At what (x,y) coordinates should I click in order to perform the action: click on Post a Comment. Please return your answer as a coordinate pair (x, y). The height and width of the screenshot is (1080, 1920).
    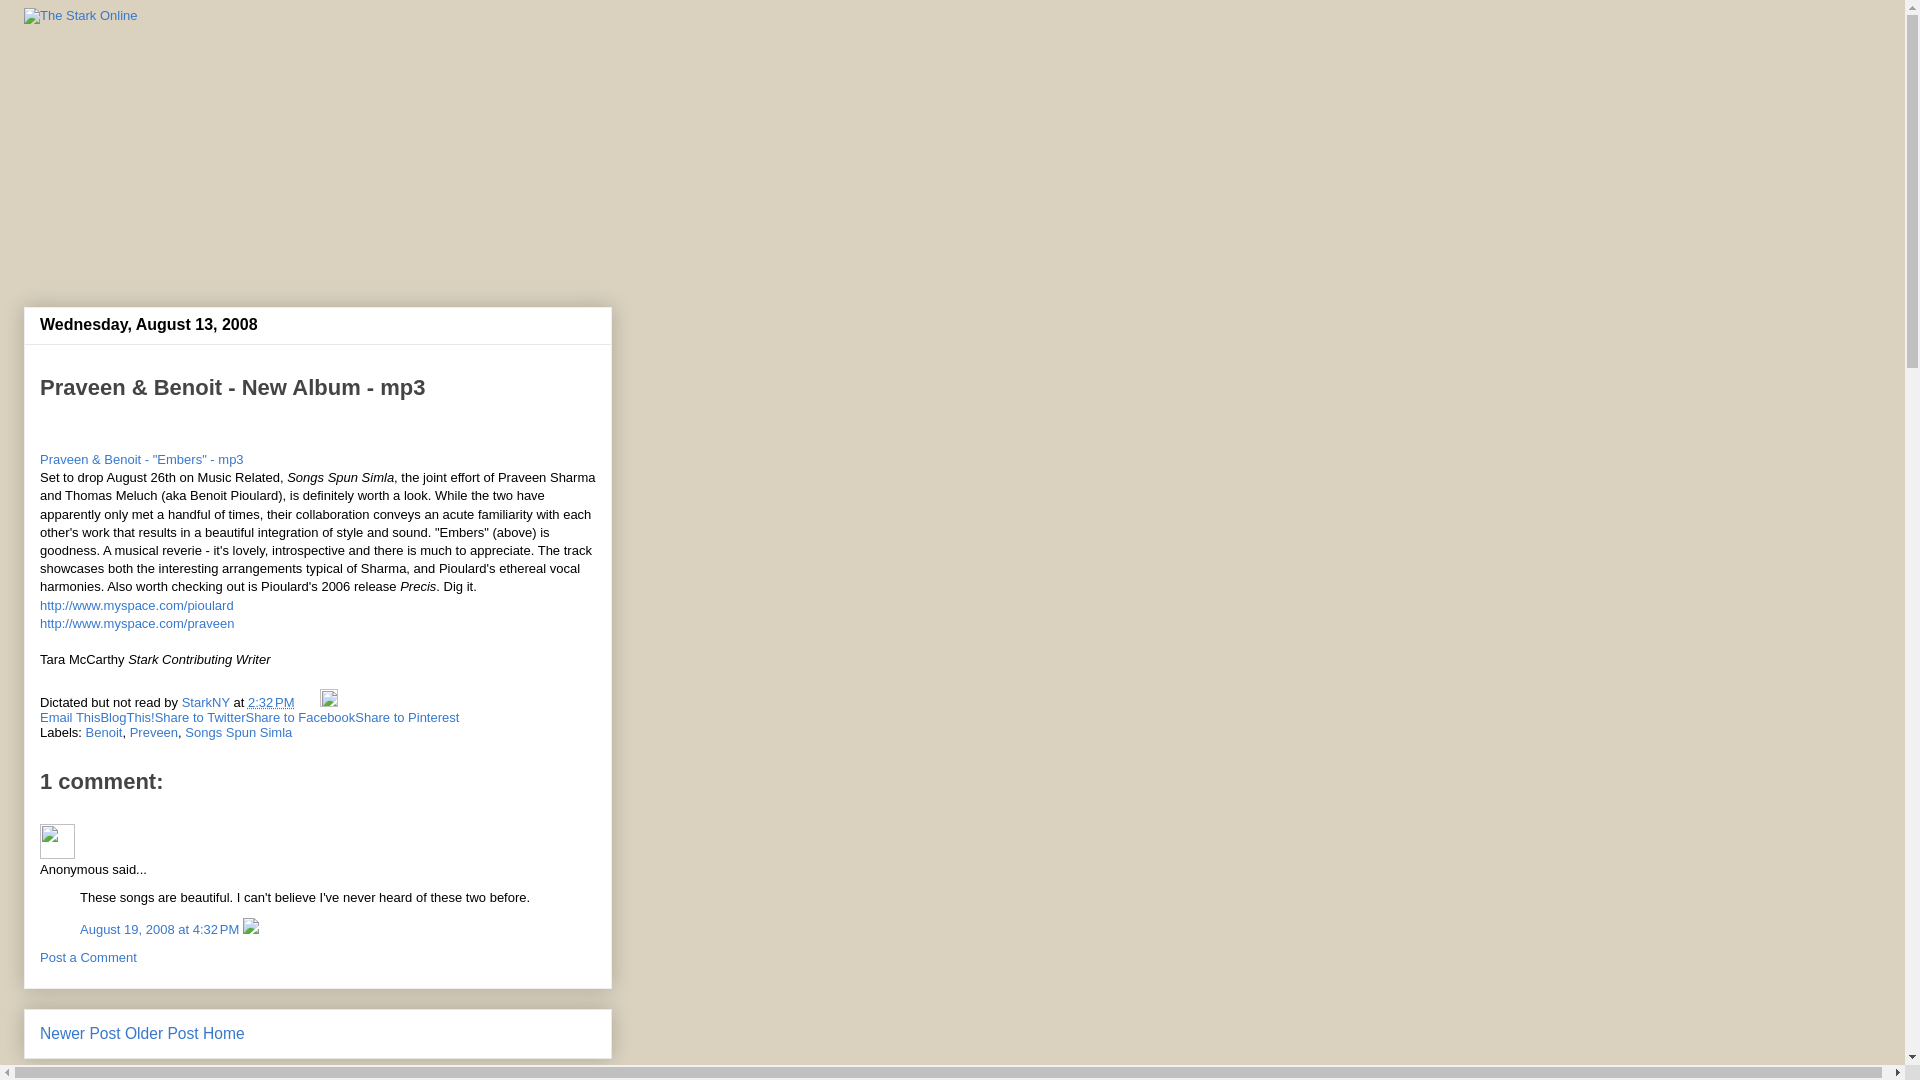
    Looking at the image, I should click on (88, 958).